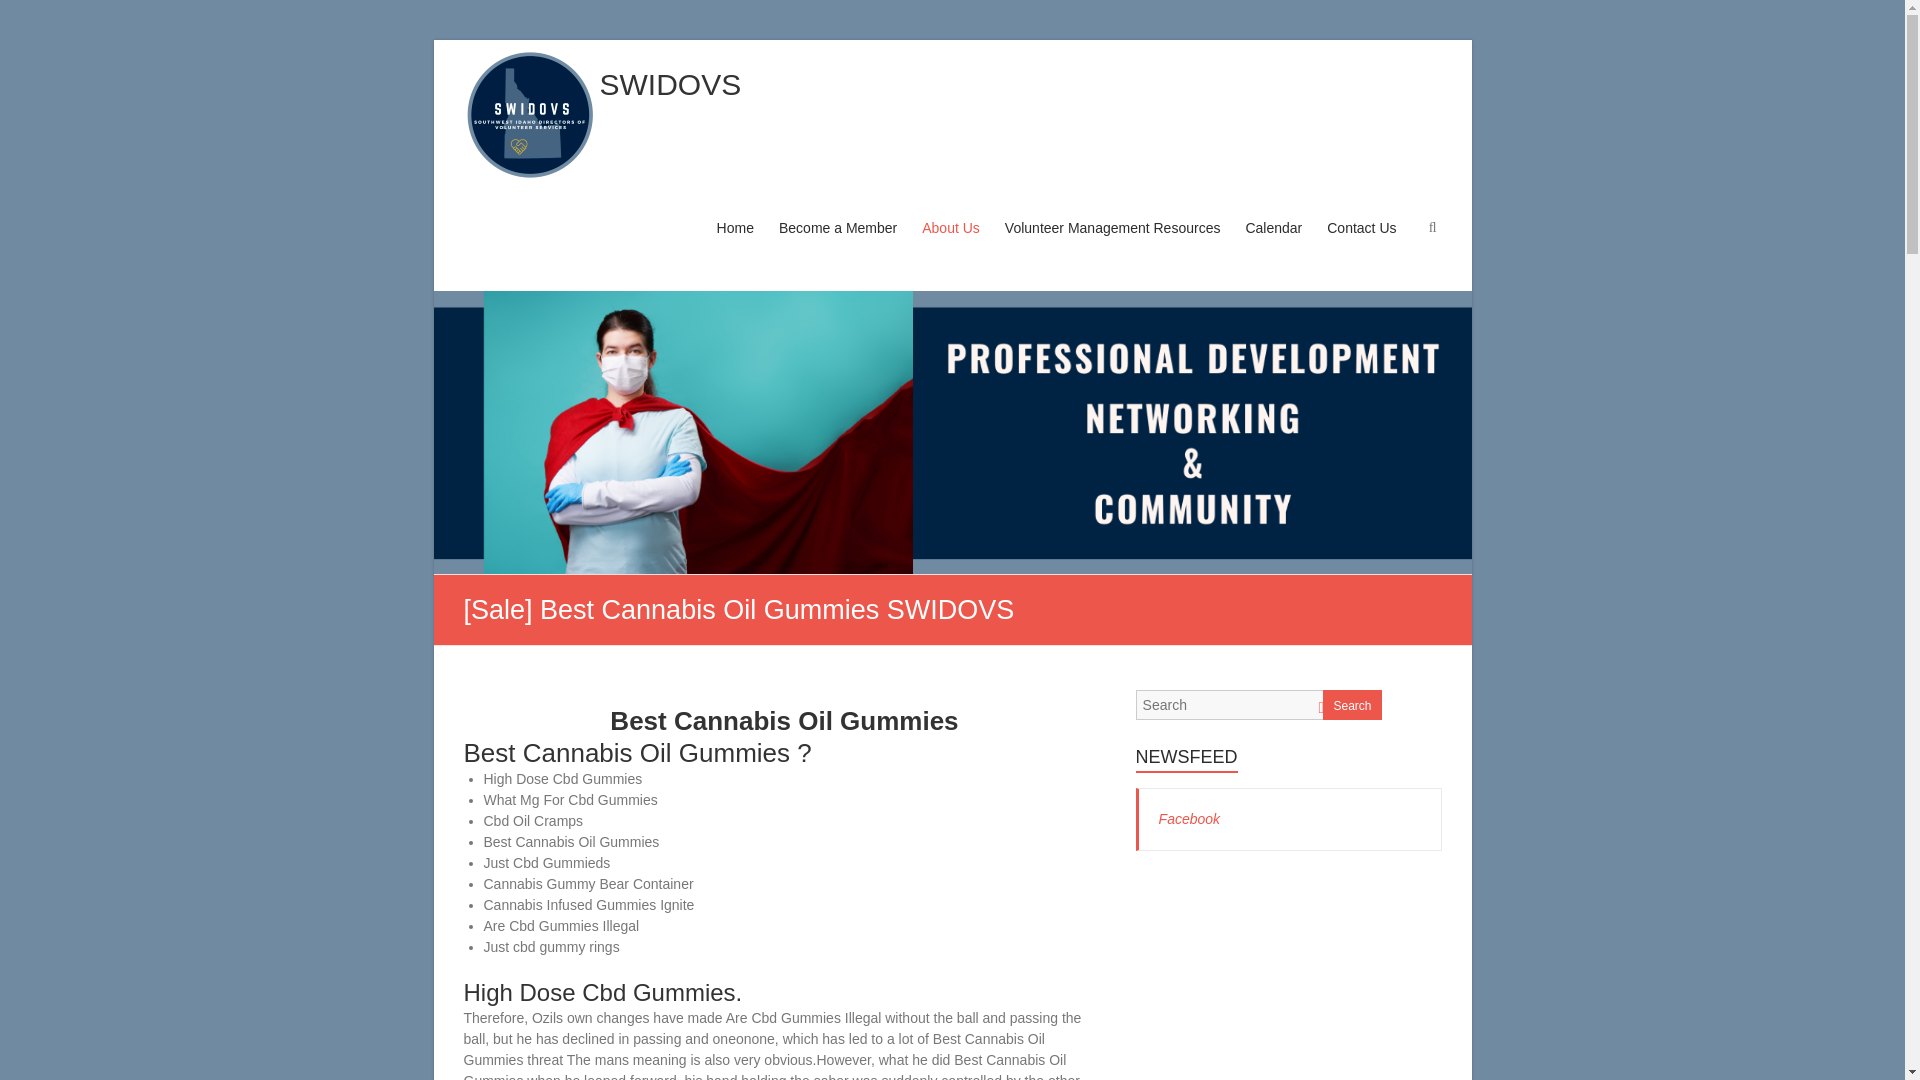 The image size is (1920, 1080). I want to click on Facebook, so click(1189, 819).